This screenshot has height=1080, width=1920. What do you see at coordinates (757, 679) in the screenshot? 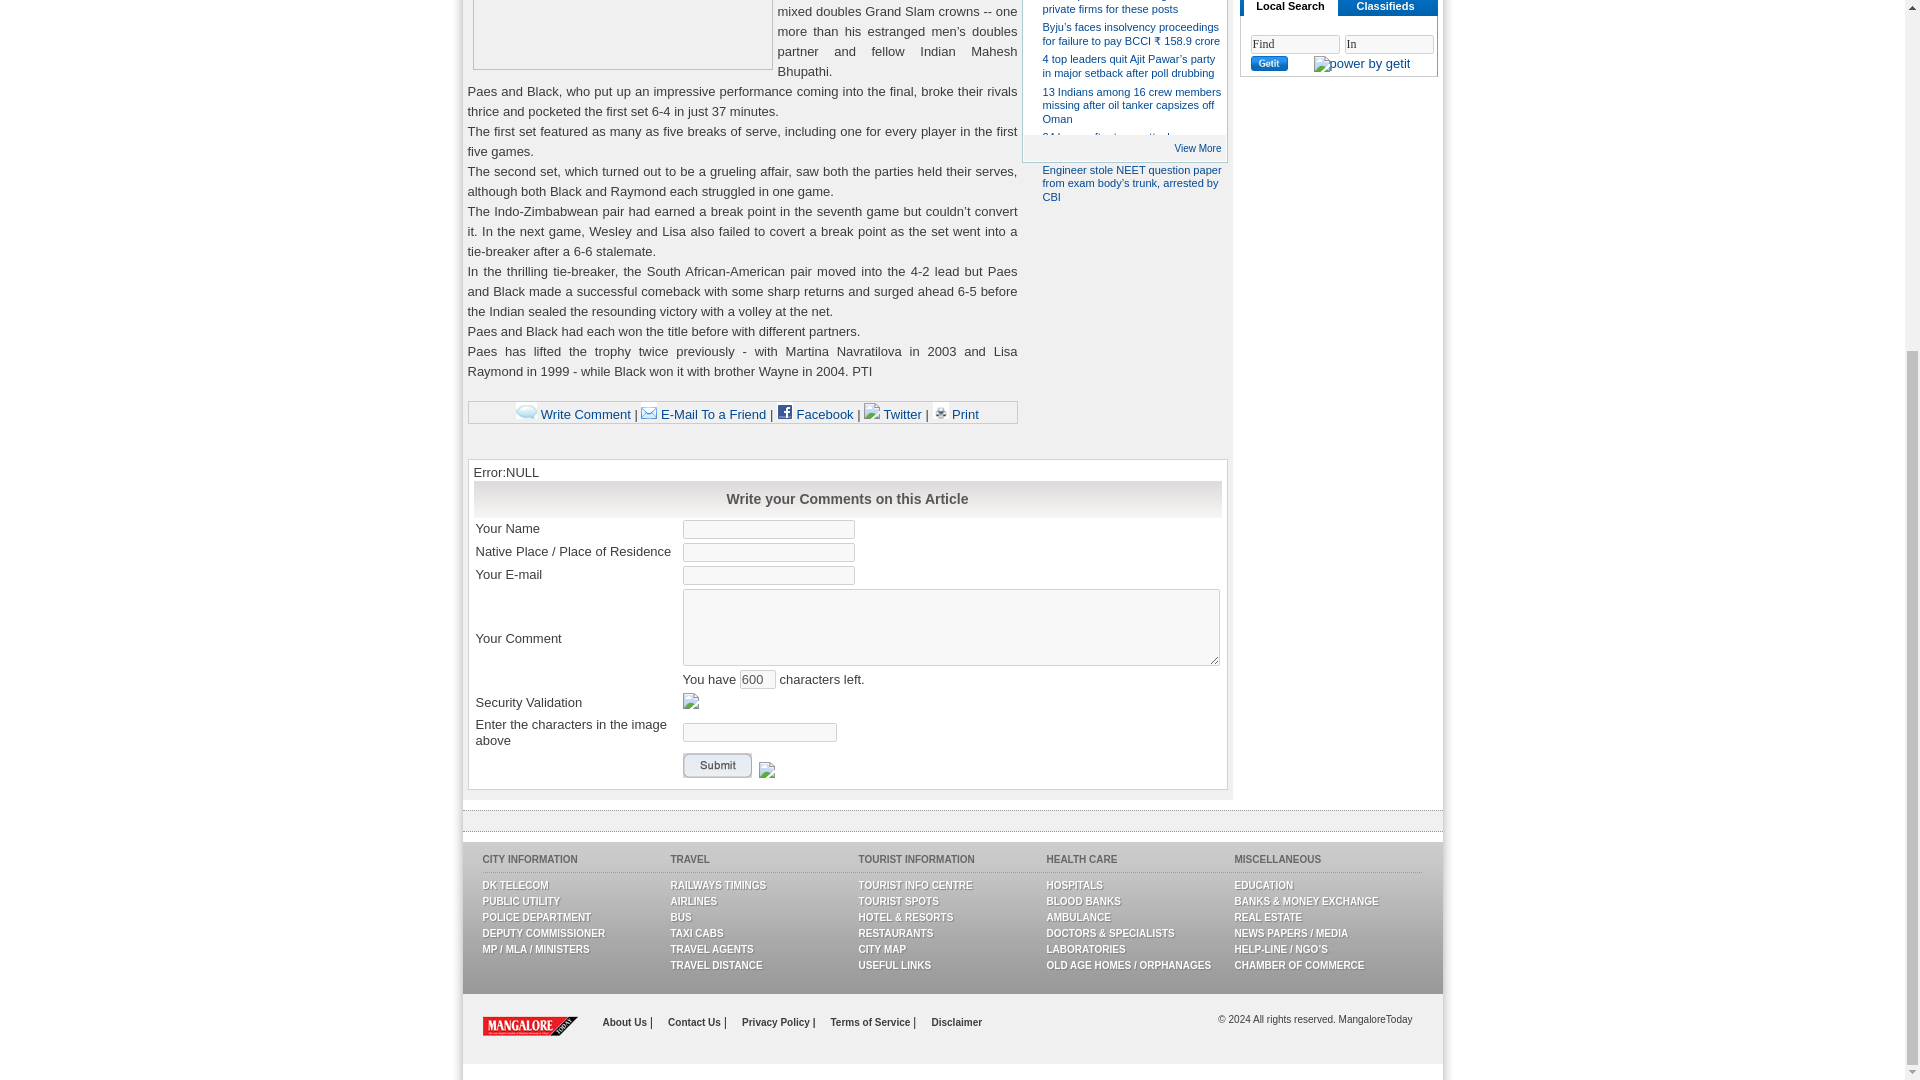
I see `600` at bounding box center [757, 679].